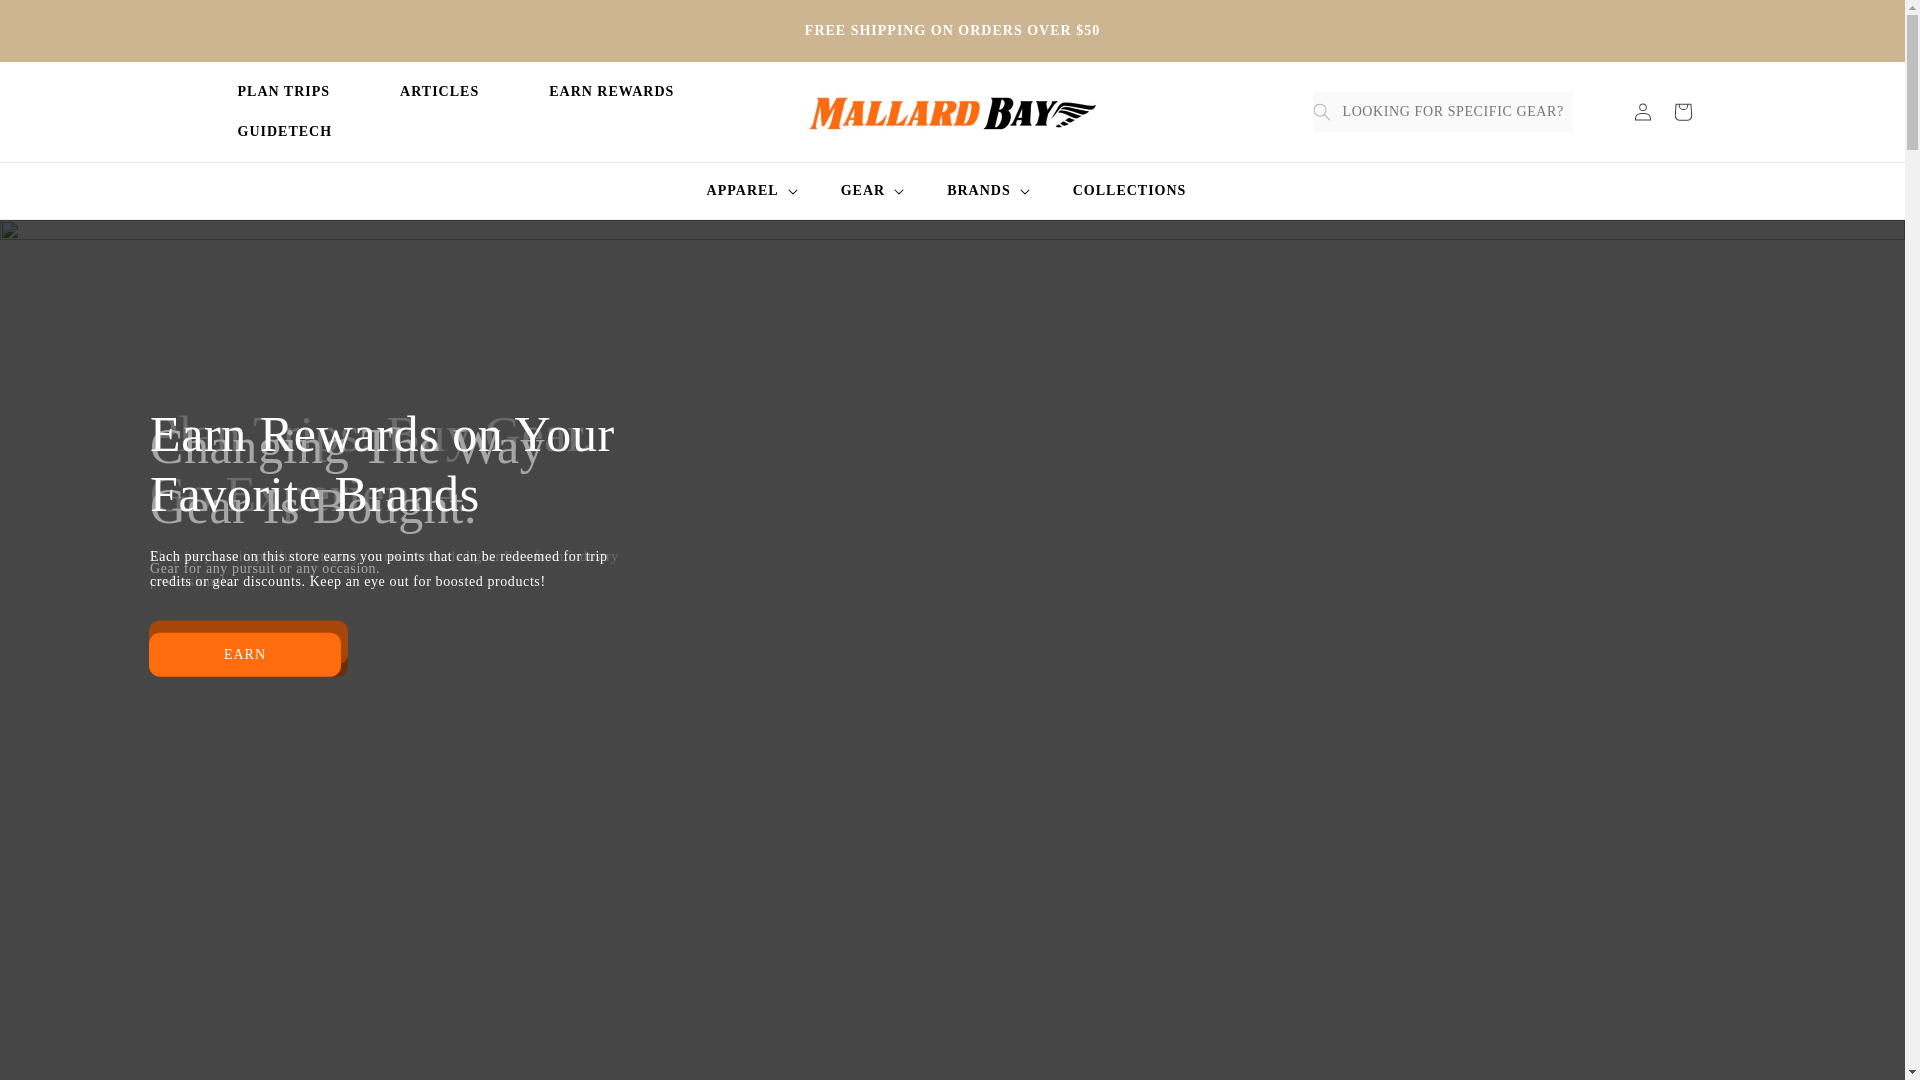 The width and height of the screenshot is (1920, 1080). I want to click on SKIP TO CONTENT, so click(94, 20).